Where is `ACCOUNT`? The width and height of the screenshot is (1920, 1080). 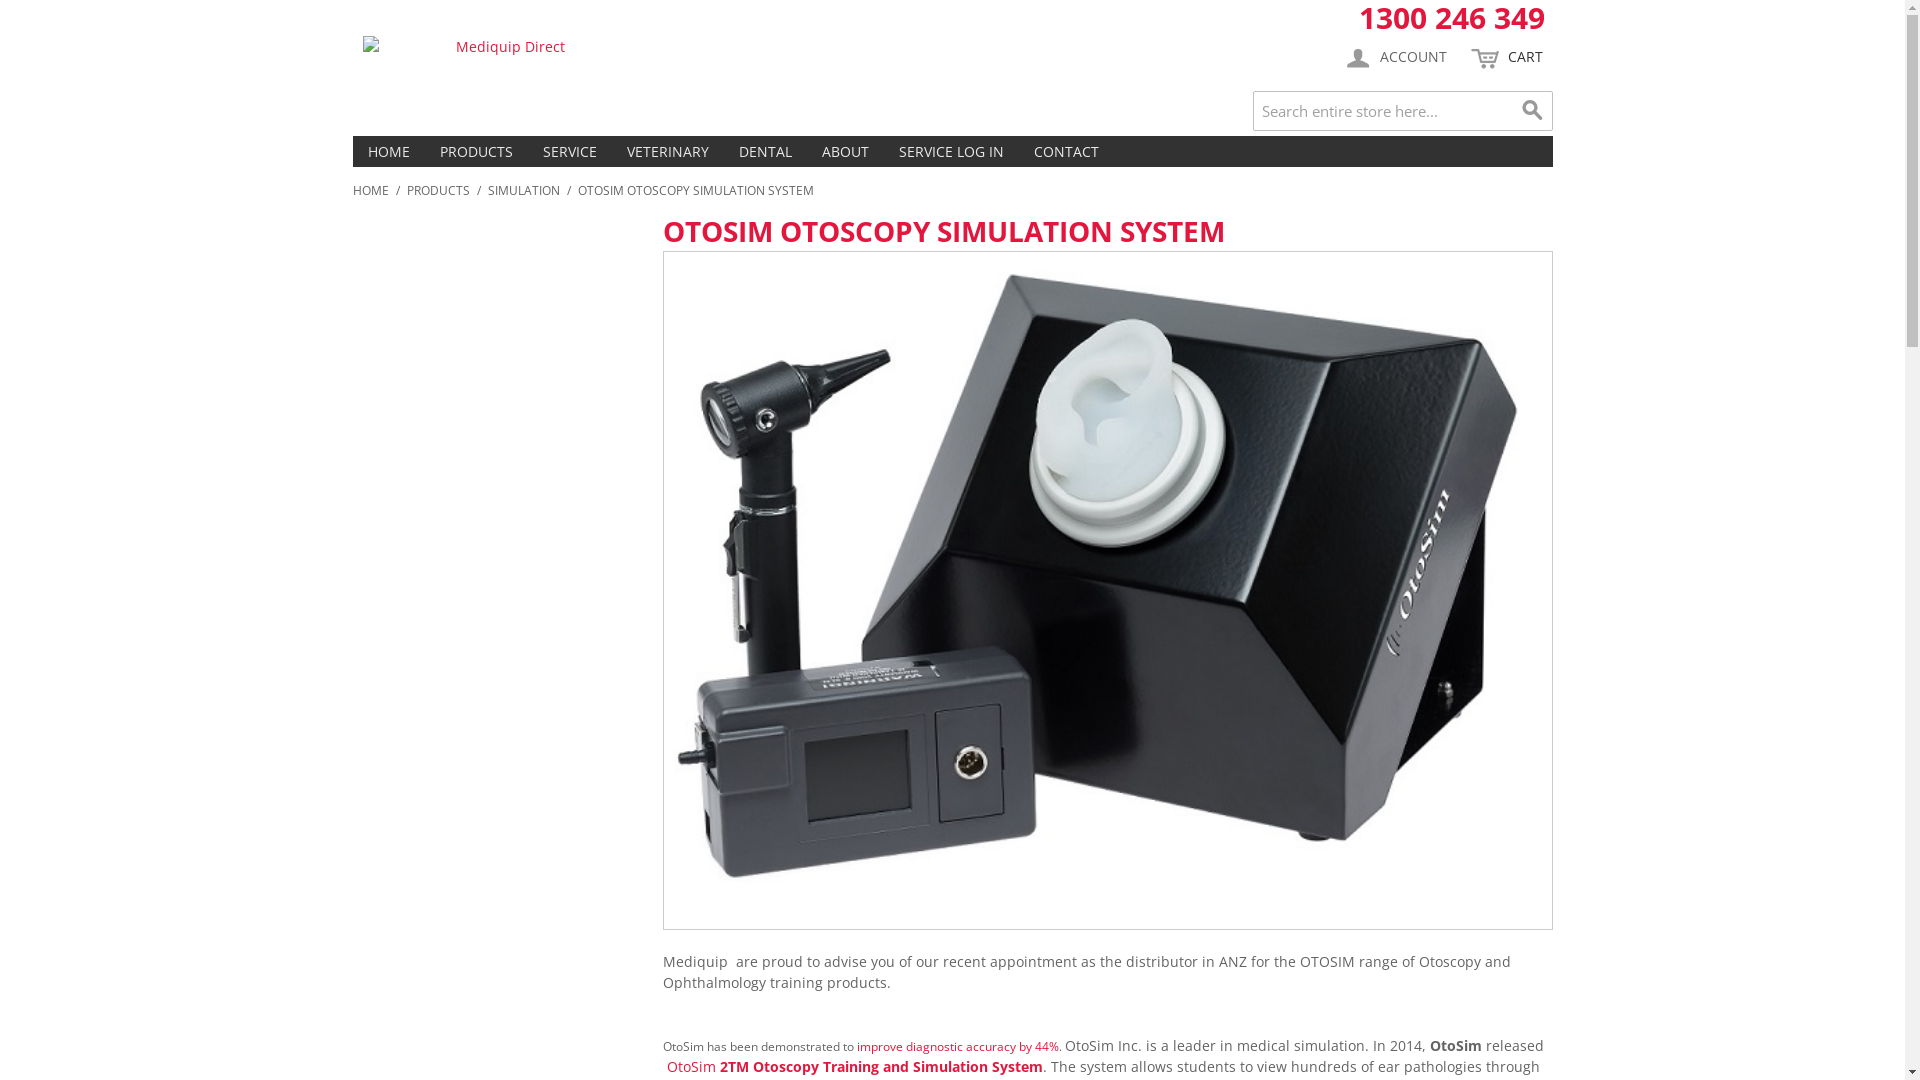
ACCOUNT is located at coordinates (1394, 58).